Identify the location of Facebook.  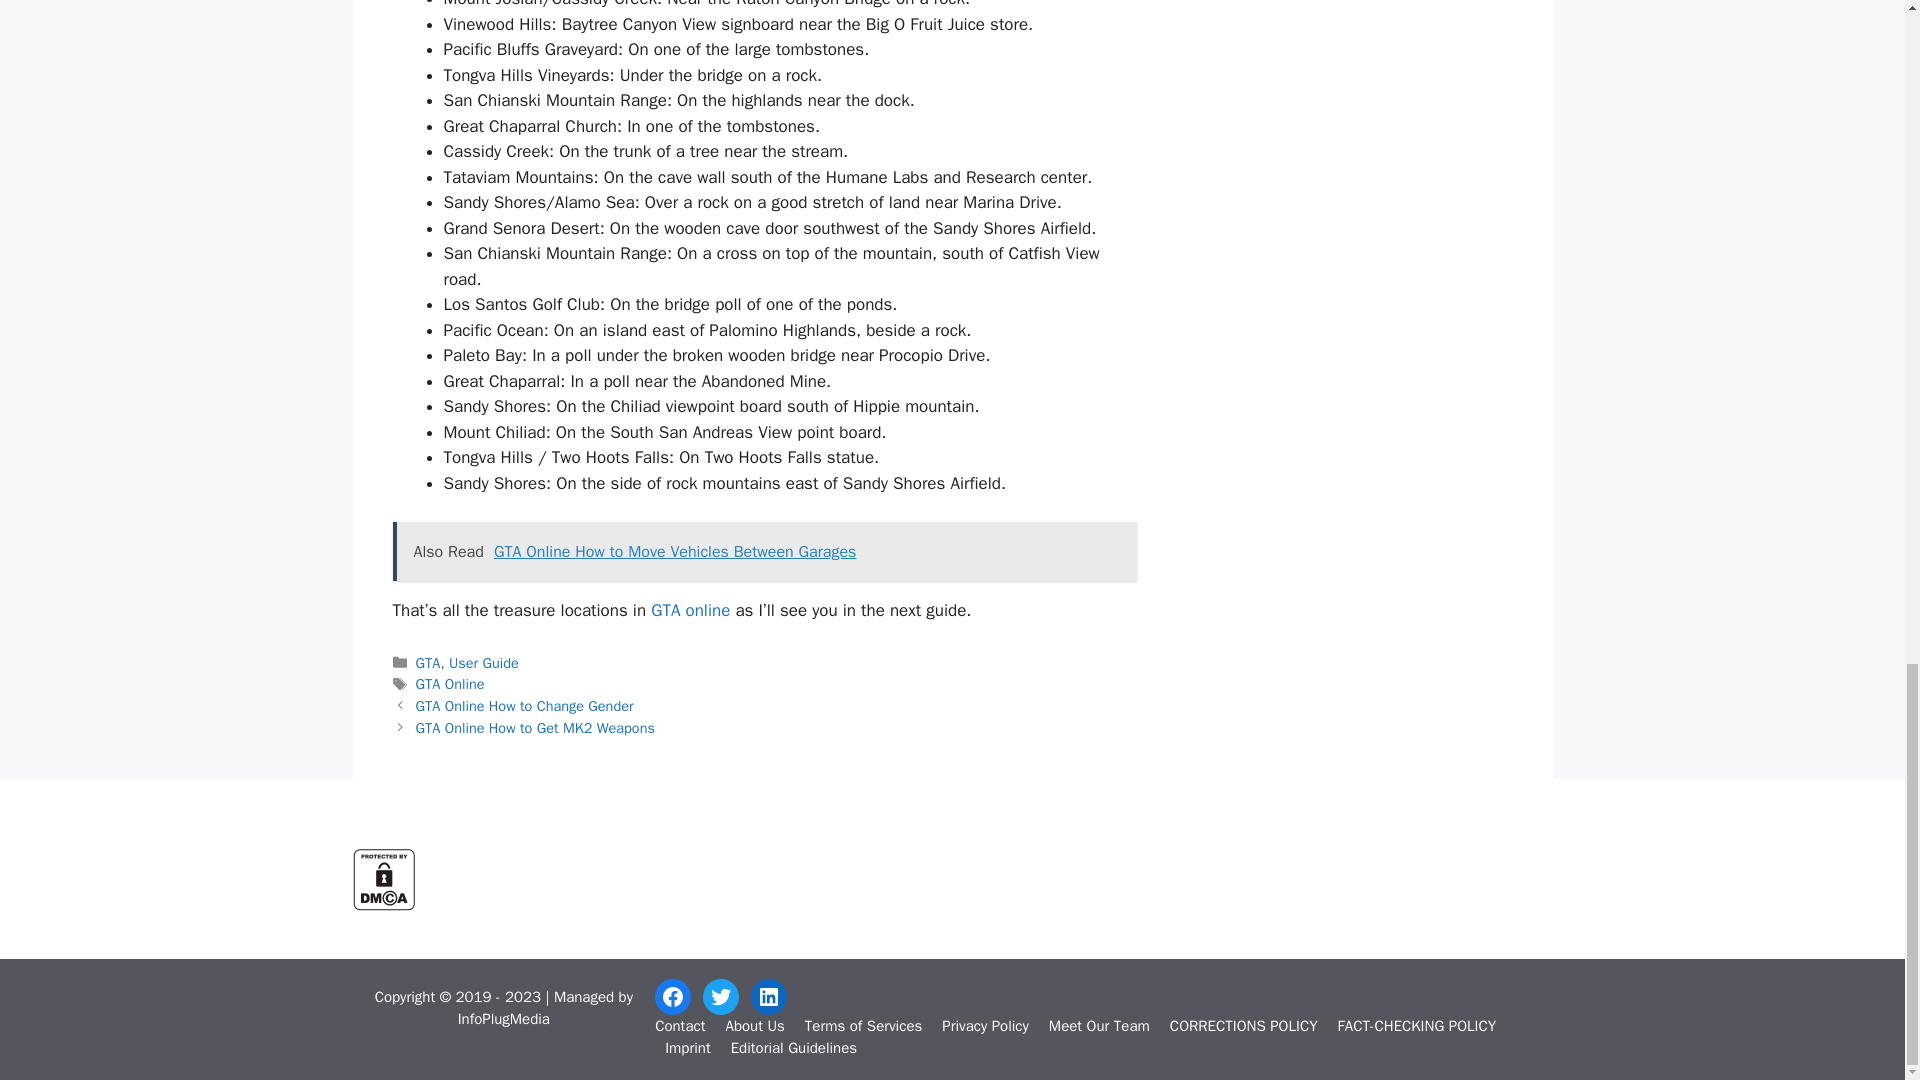
(672, 996).